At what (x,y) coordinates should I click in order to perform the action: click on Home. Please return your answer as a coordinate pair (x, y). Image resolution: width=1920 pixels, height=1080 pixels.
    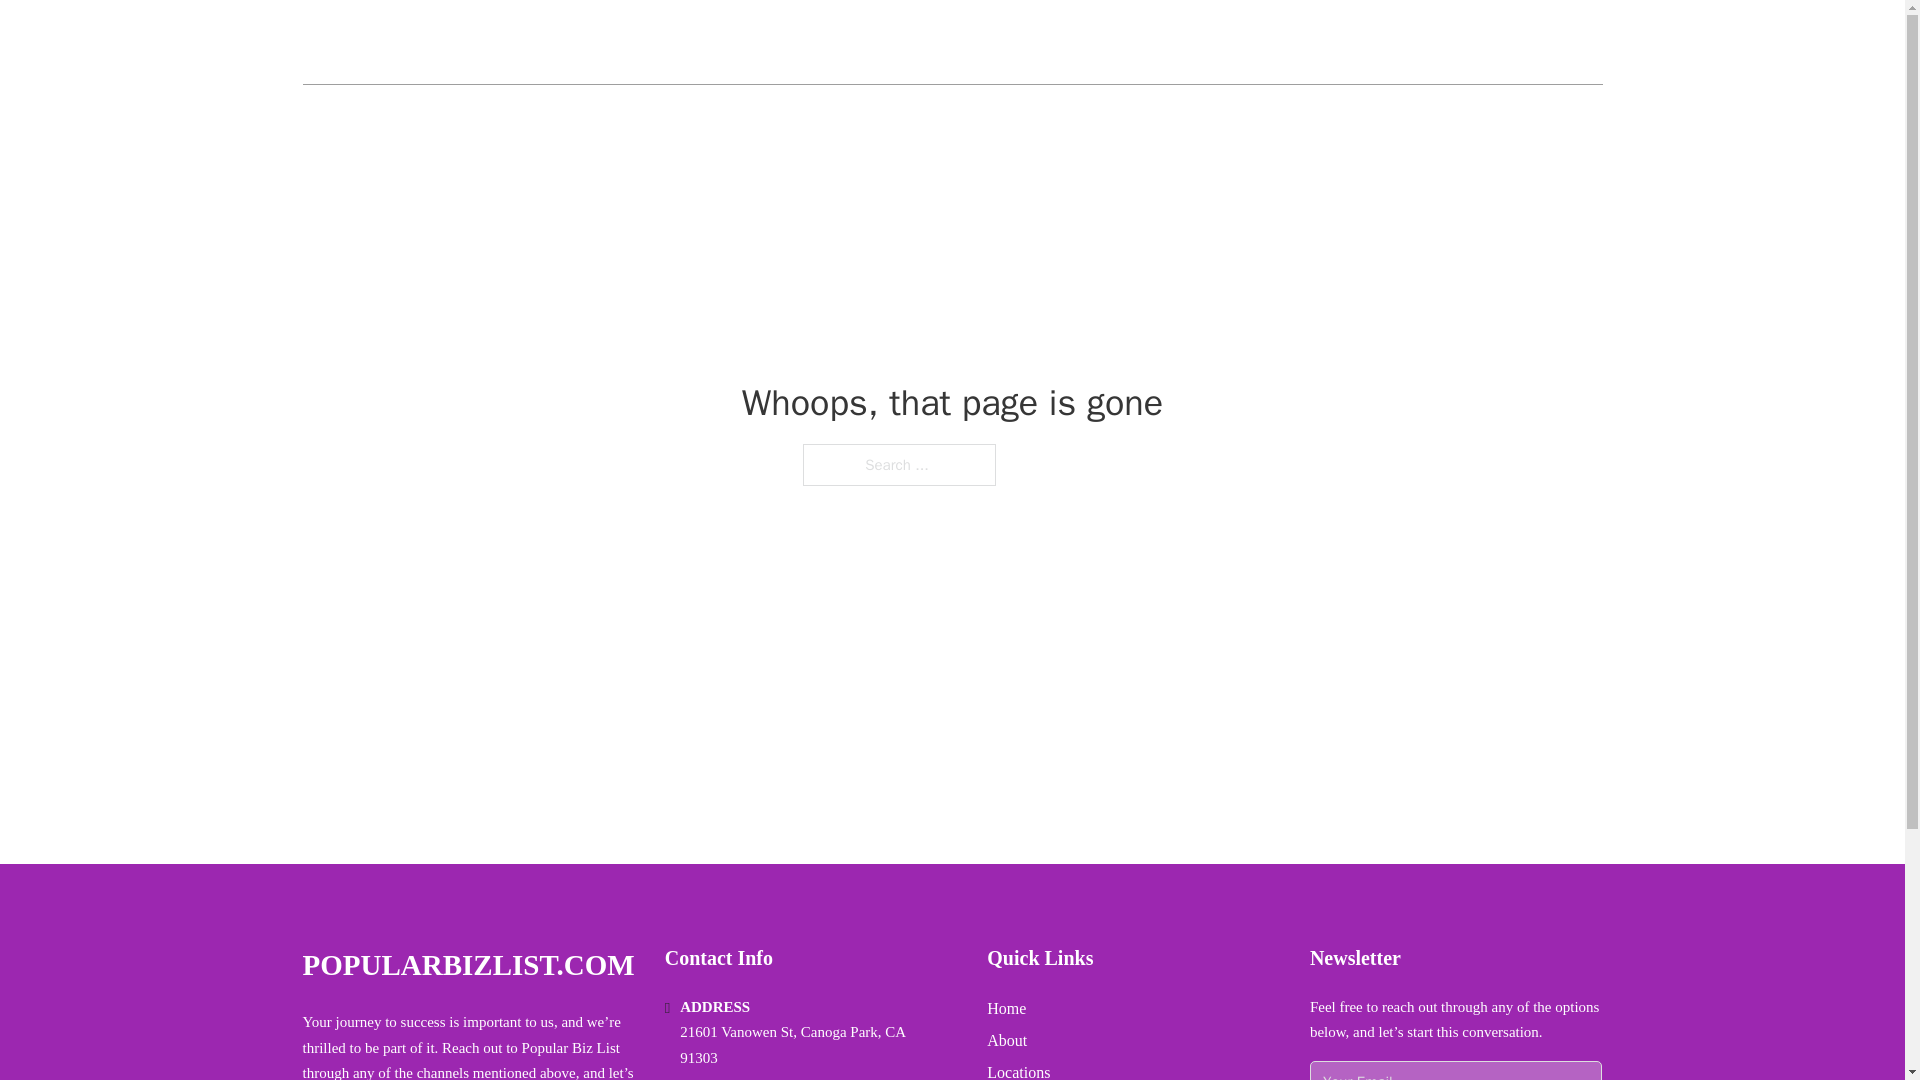
    Looking at the image, I should click on (1006, 1008).